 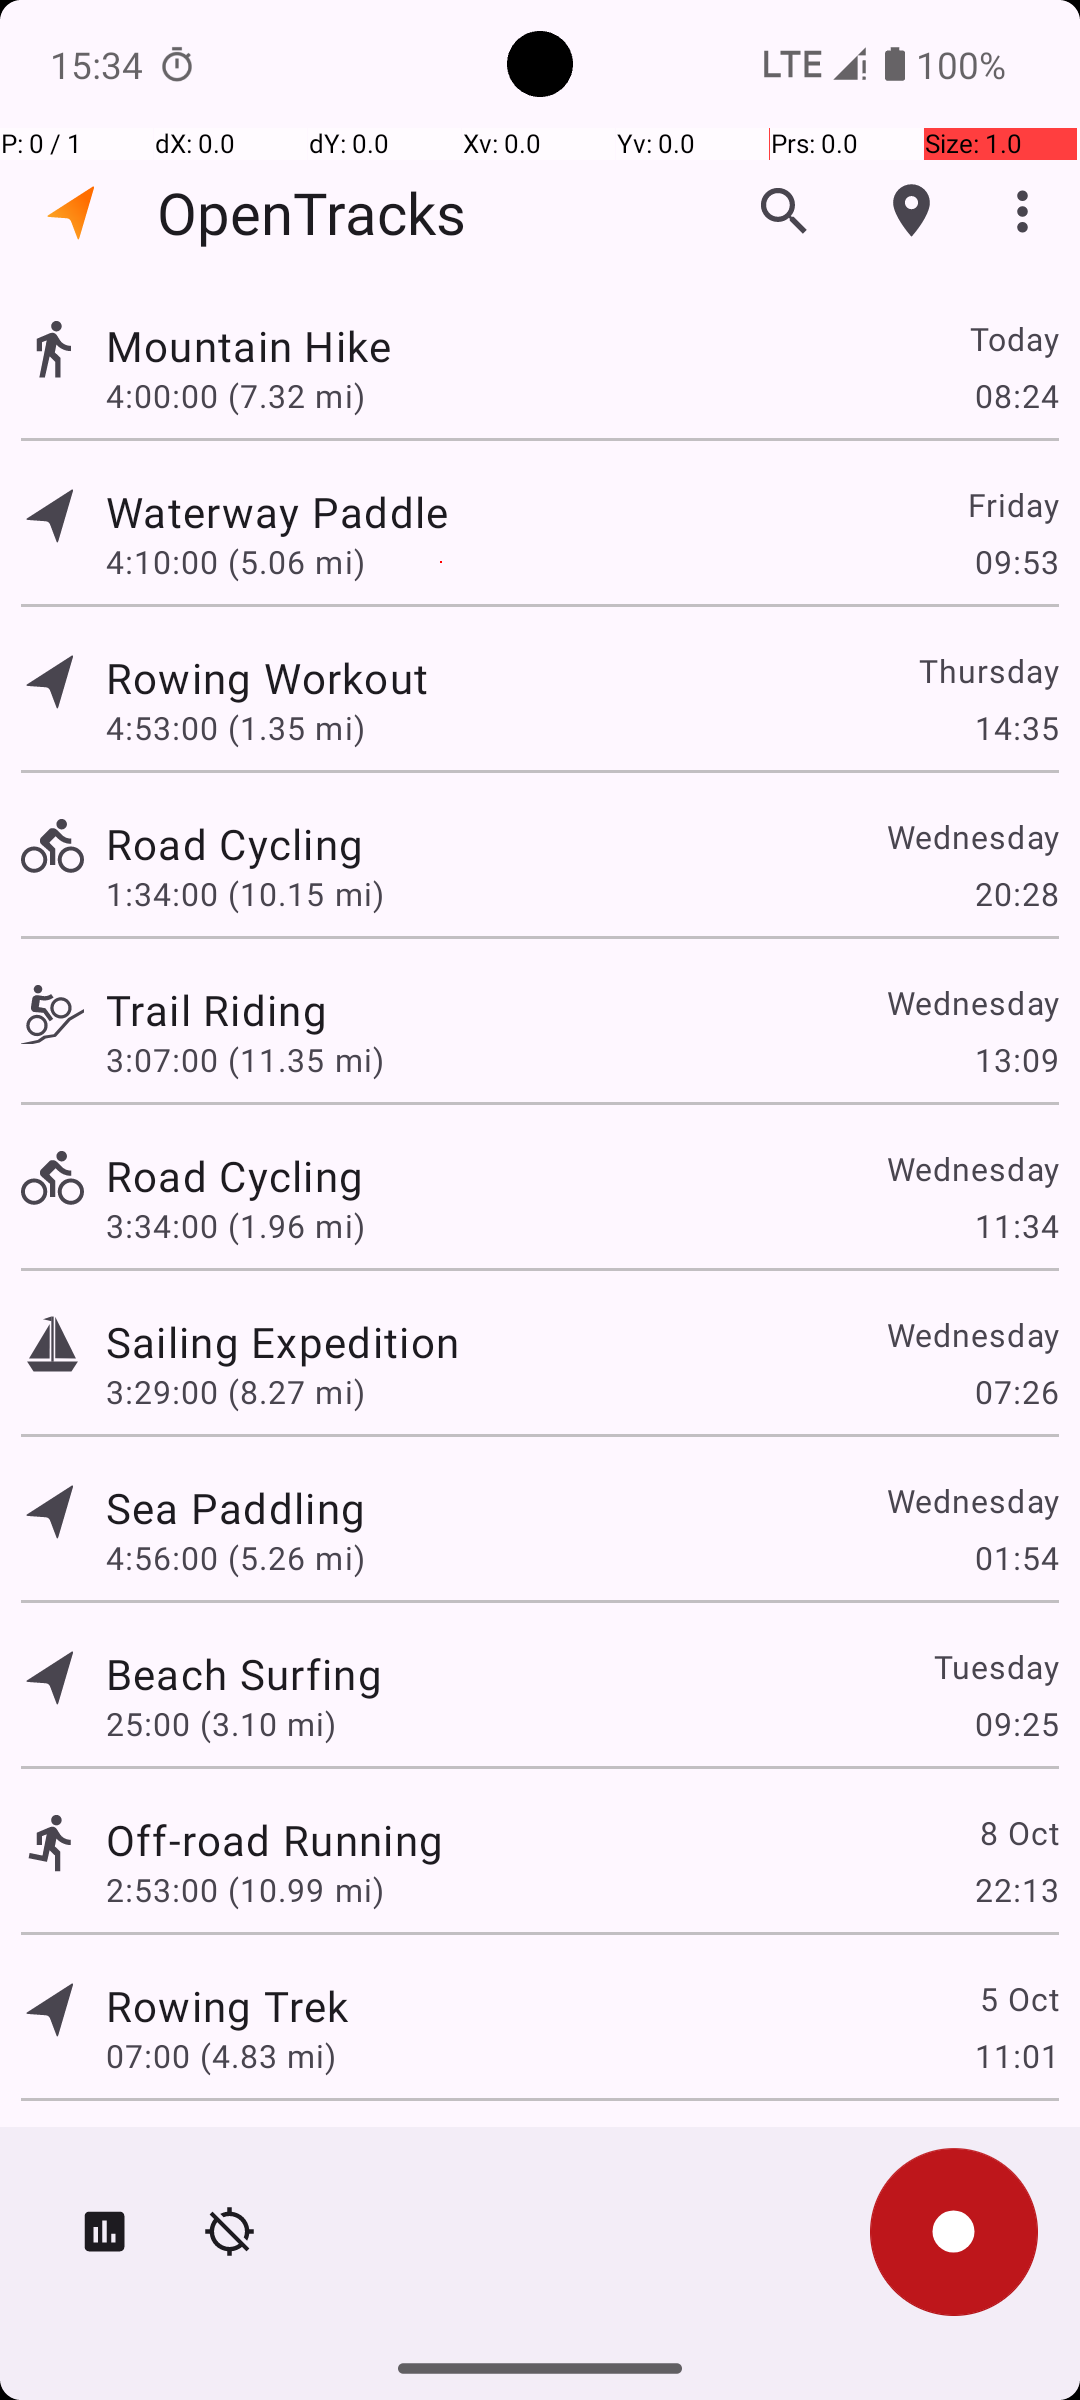 I want to click on Mountain Hike, so click(x=248, y=346).